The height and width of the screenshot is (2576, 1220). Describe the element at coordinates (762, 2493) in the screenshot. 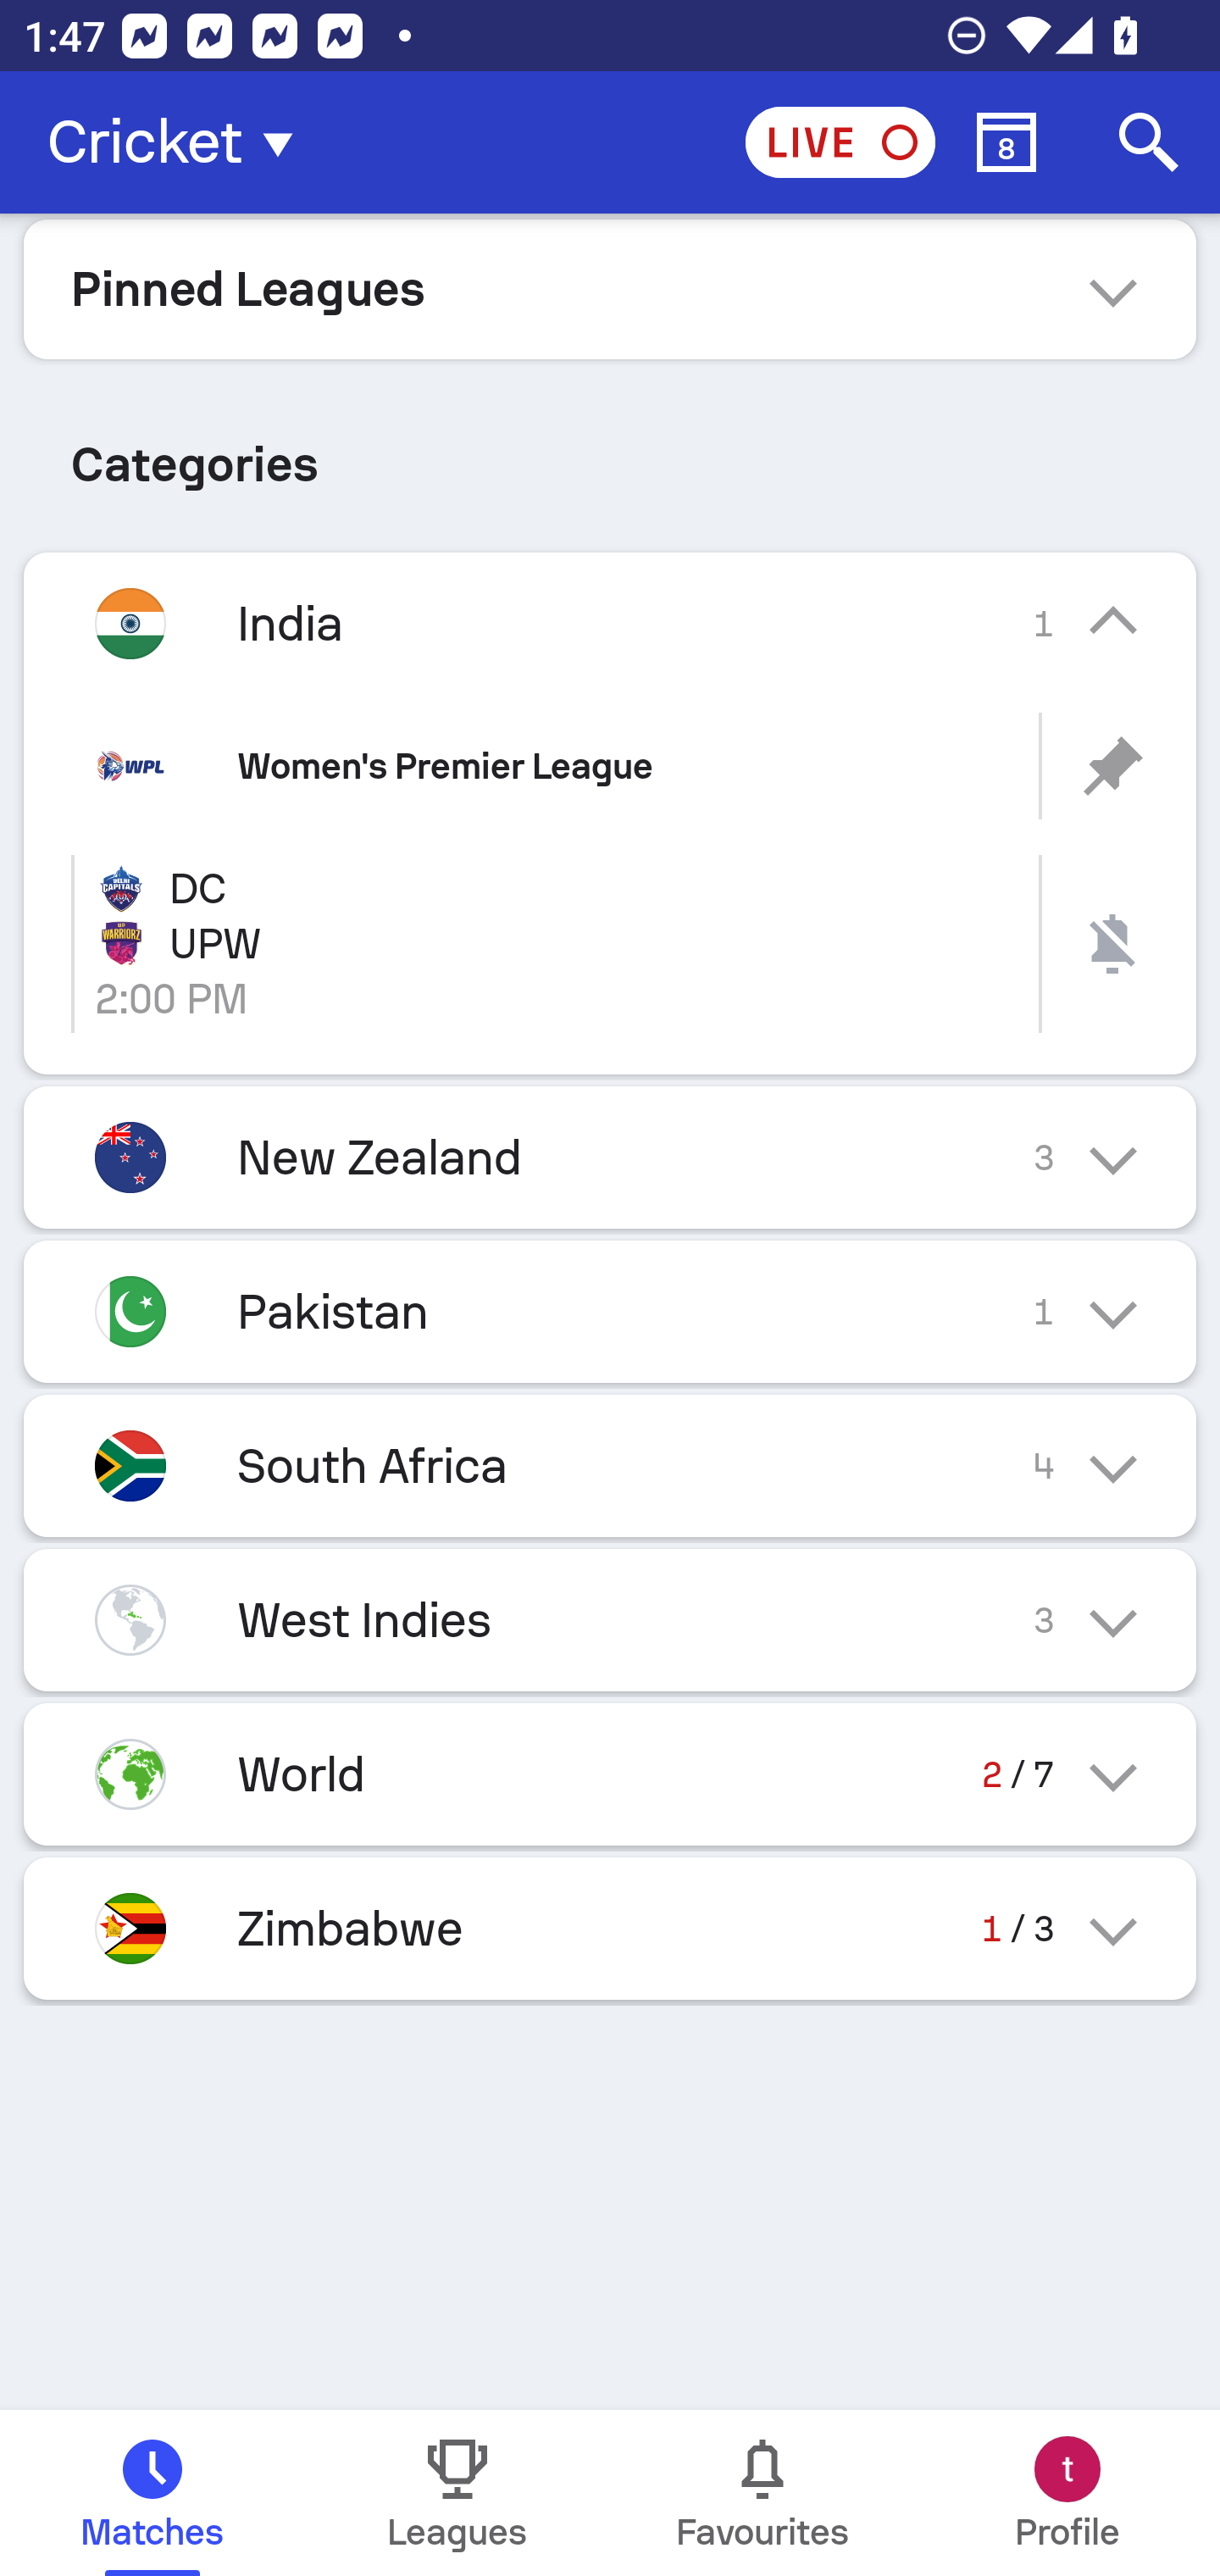

I see `Favourites` at that location.